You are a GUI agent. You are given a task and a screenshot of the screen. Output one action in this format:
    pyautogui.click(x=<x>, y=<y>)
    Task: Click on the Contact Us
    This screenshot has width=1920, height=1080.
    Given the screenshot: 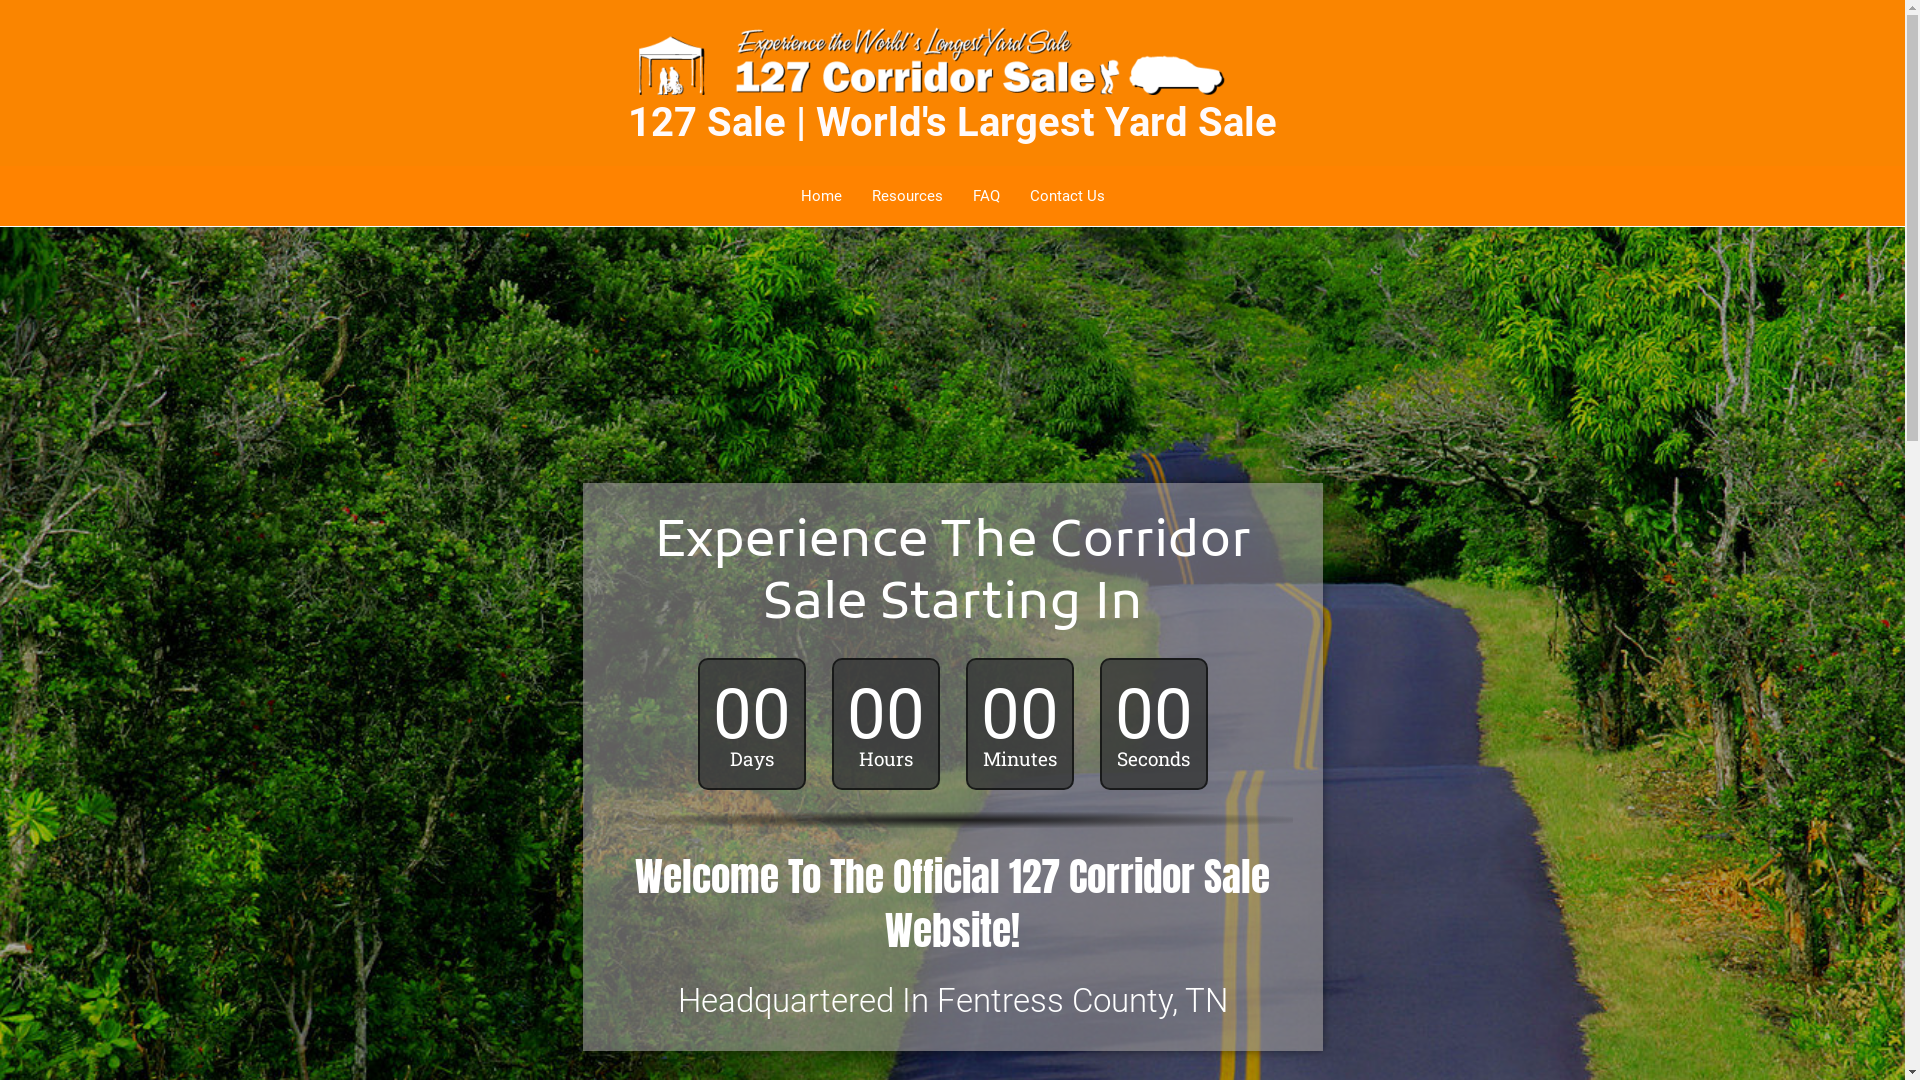 What is the action you would take?
    pyautogui.click(x=1066, y=196)
    